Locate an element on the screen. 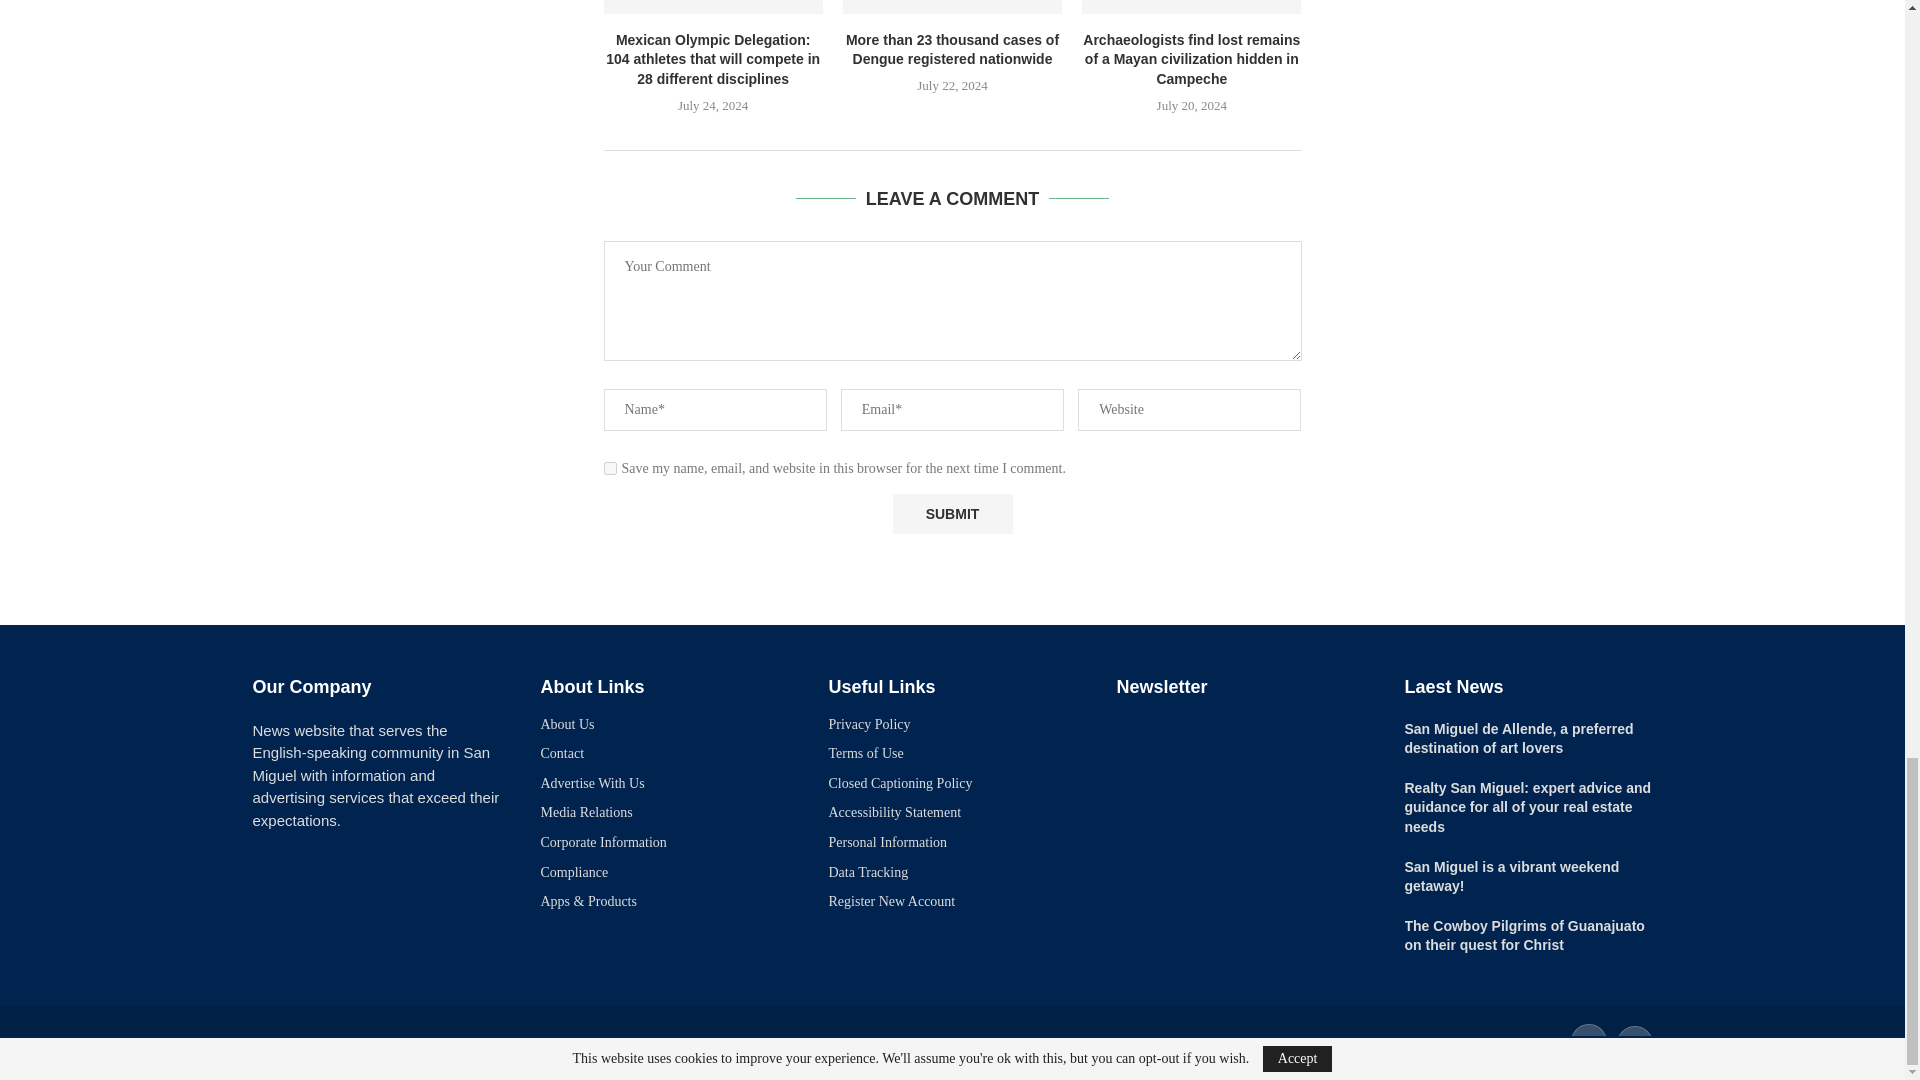 This screenshot has height=1080, width=1920. yes is located at coordinates (610, 468).